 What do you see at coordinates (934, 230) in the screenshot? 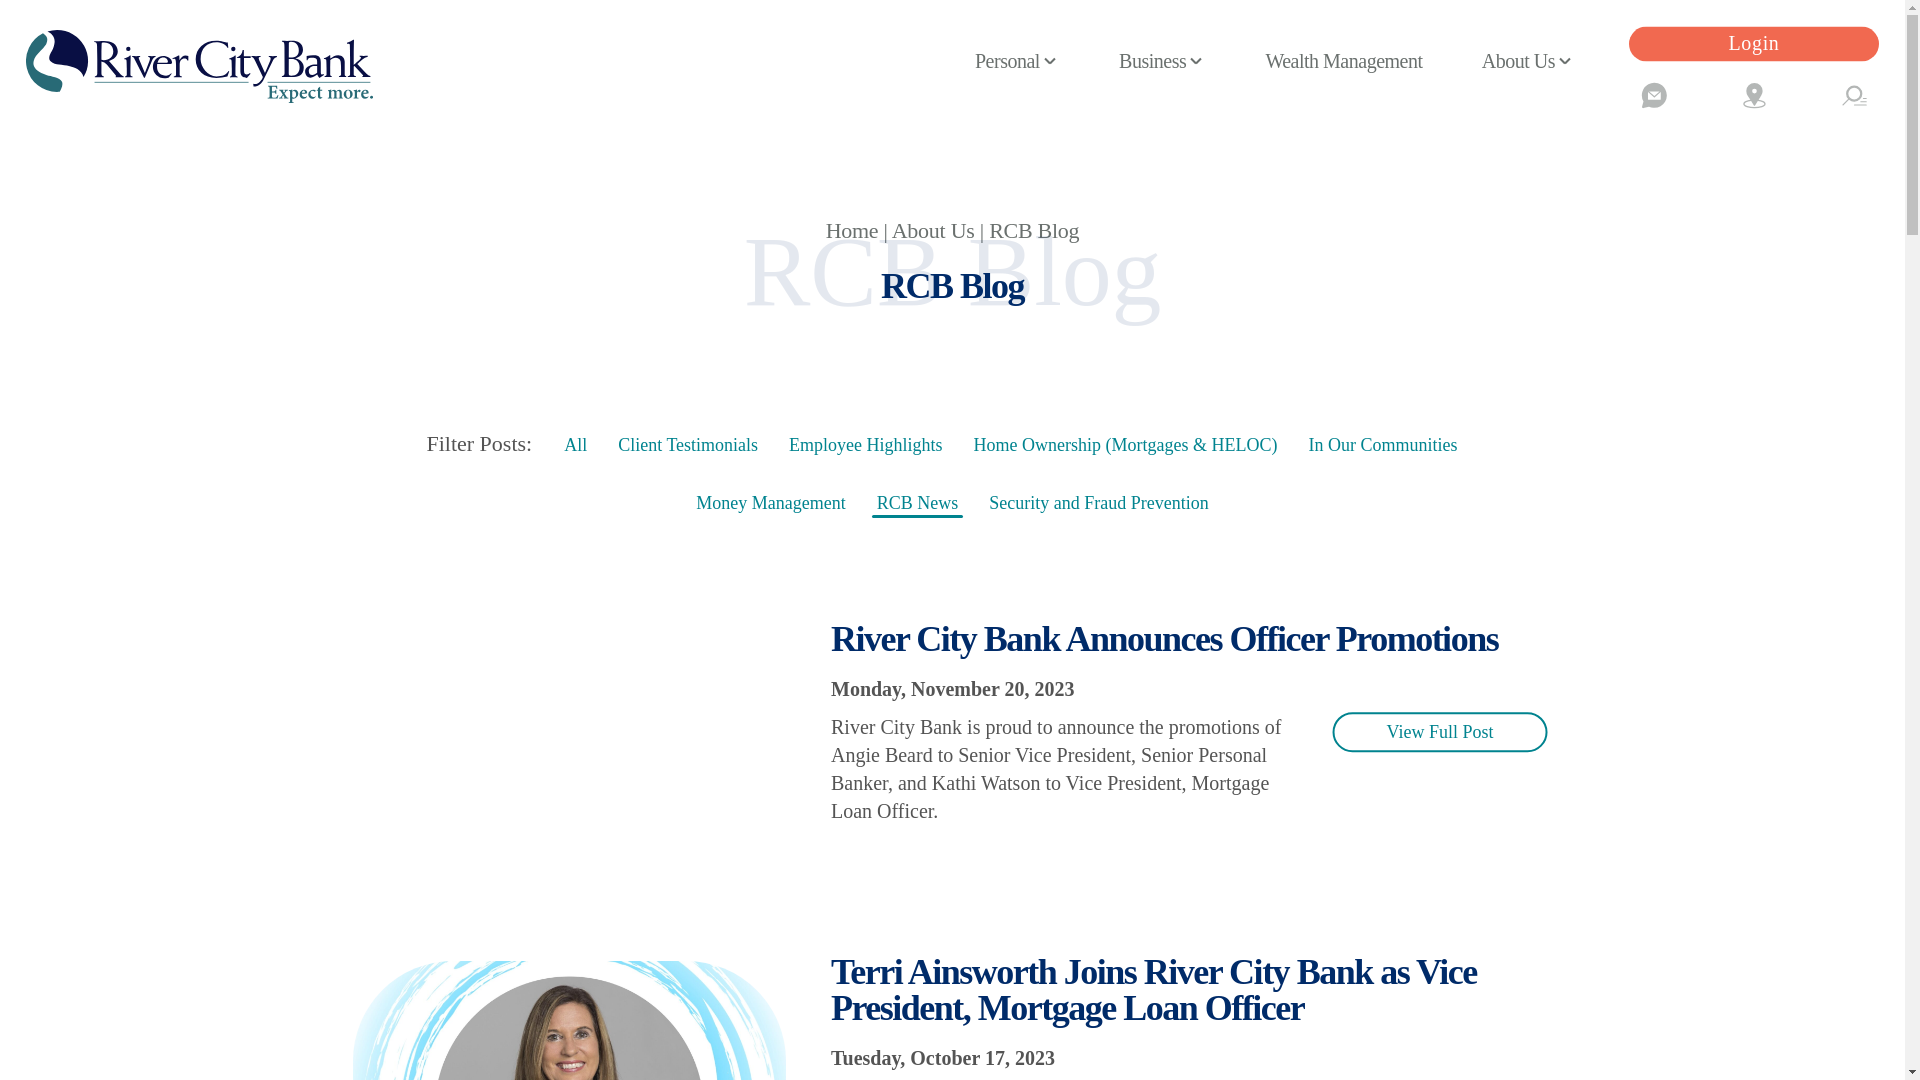
I see `About Us` at bounding box center [934, 230].